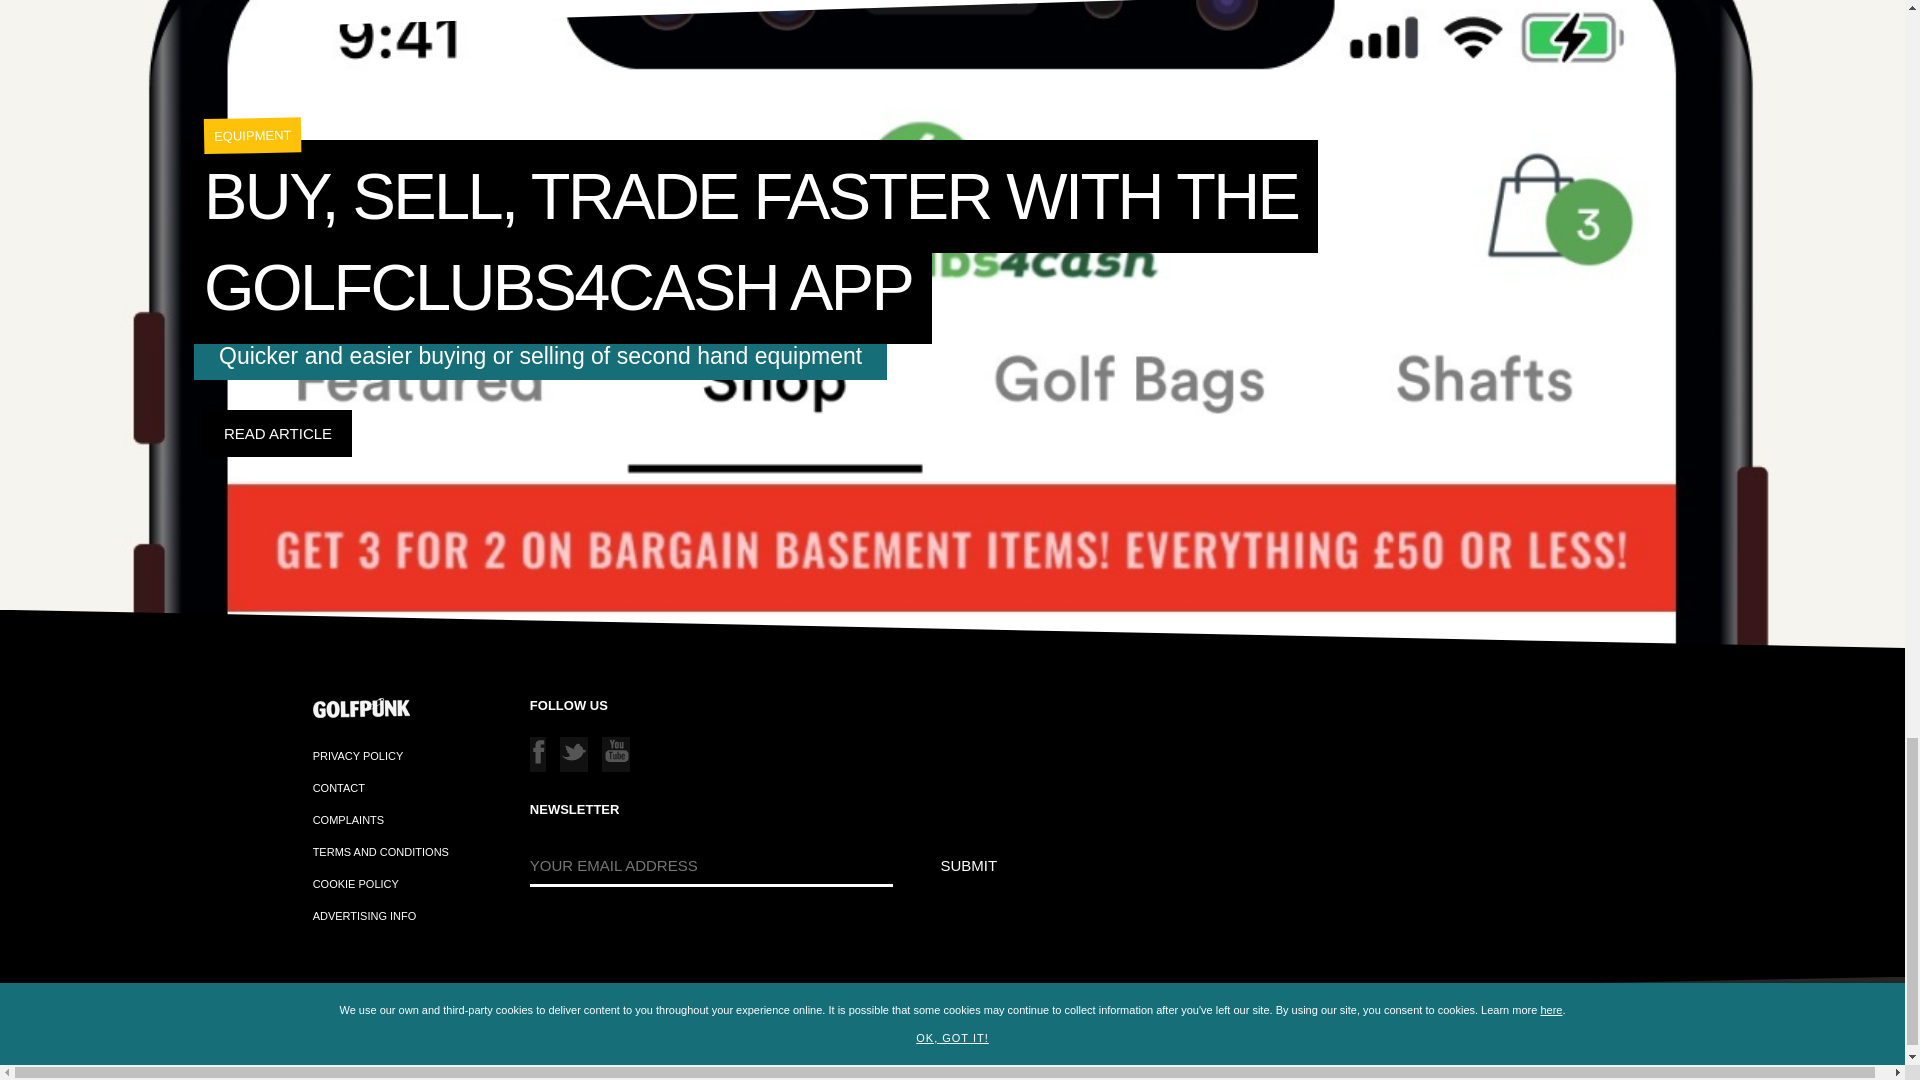 This screenshot has height=1080, width=1920. What do you see at coordinates (286, 1048) in the screenshot?
I see `GolfPunkHQ` at bounding box center [286, 1048].